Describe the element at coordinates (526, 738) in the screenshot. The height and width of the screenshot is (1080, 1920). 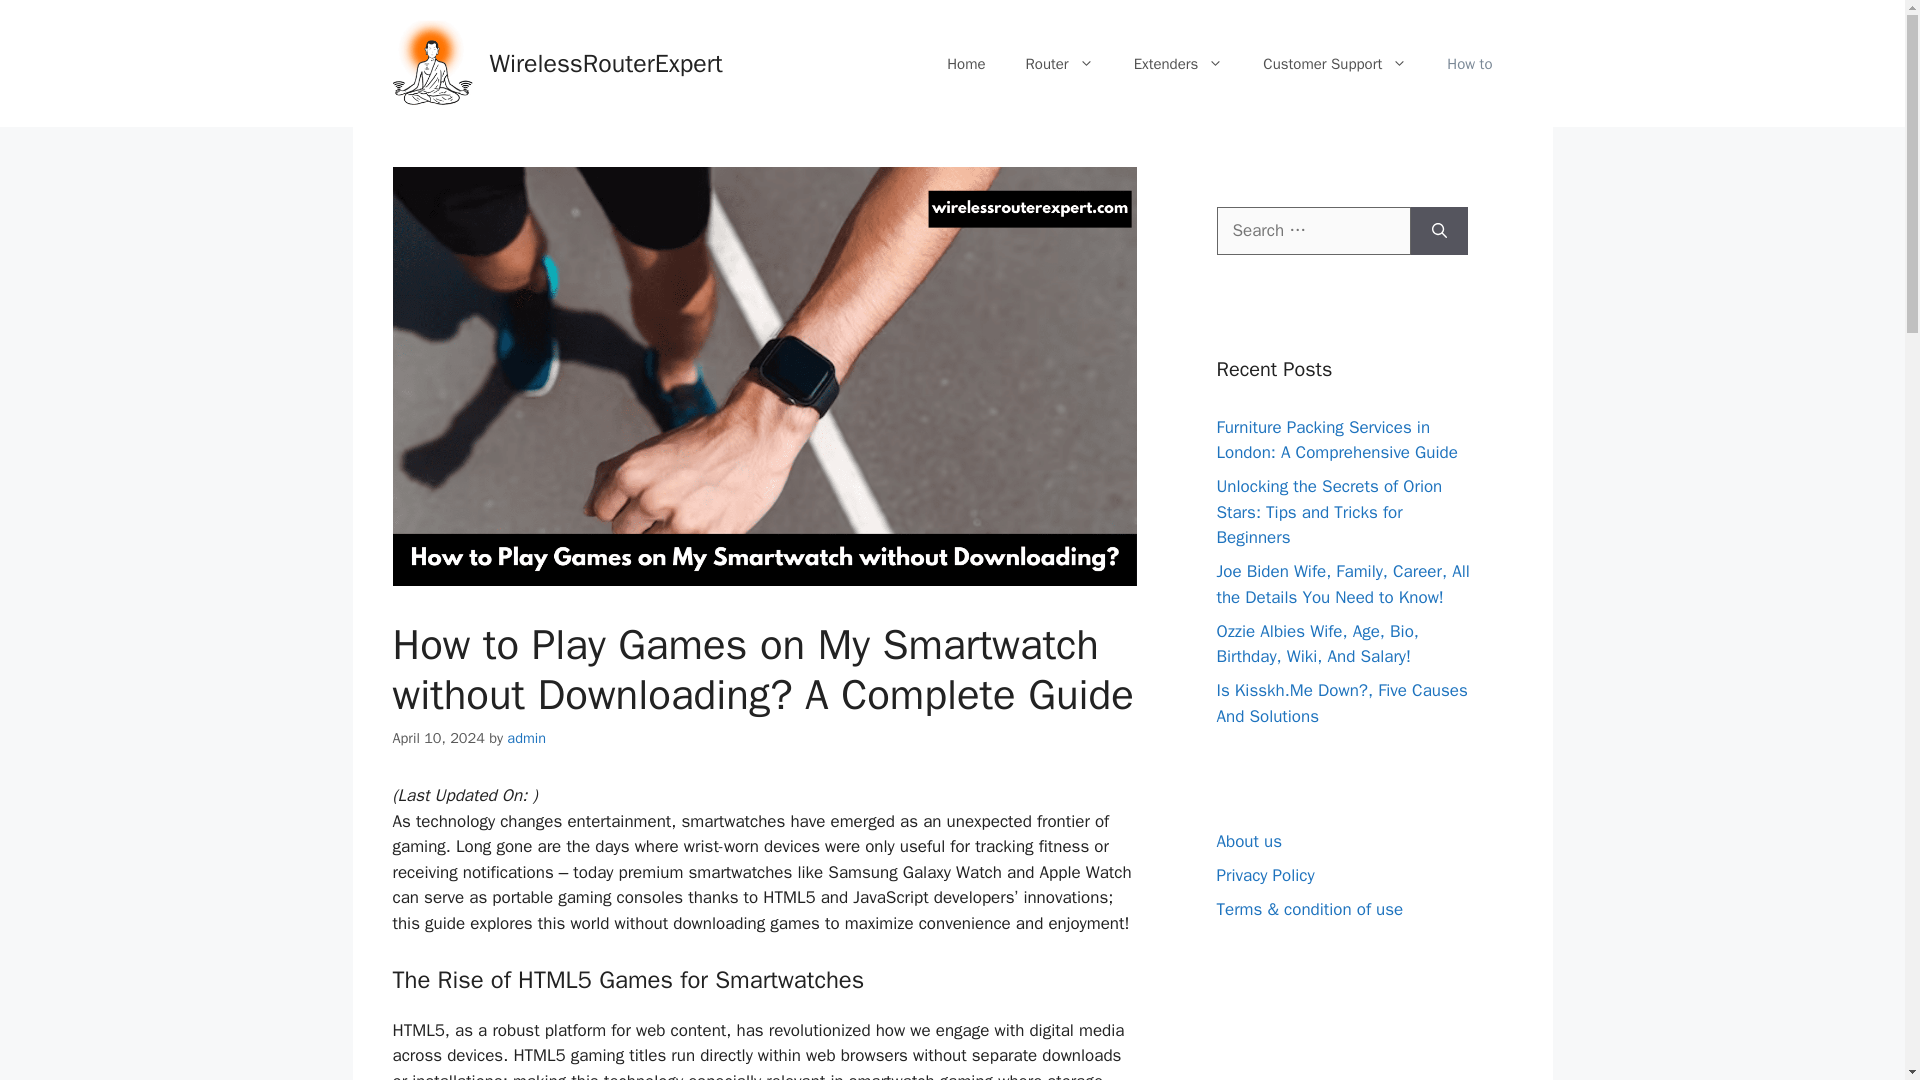
I see `admin` at that location.